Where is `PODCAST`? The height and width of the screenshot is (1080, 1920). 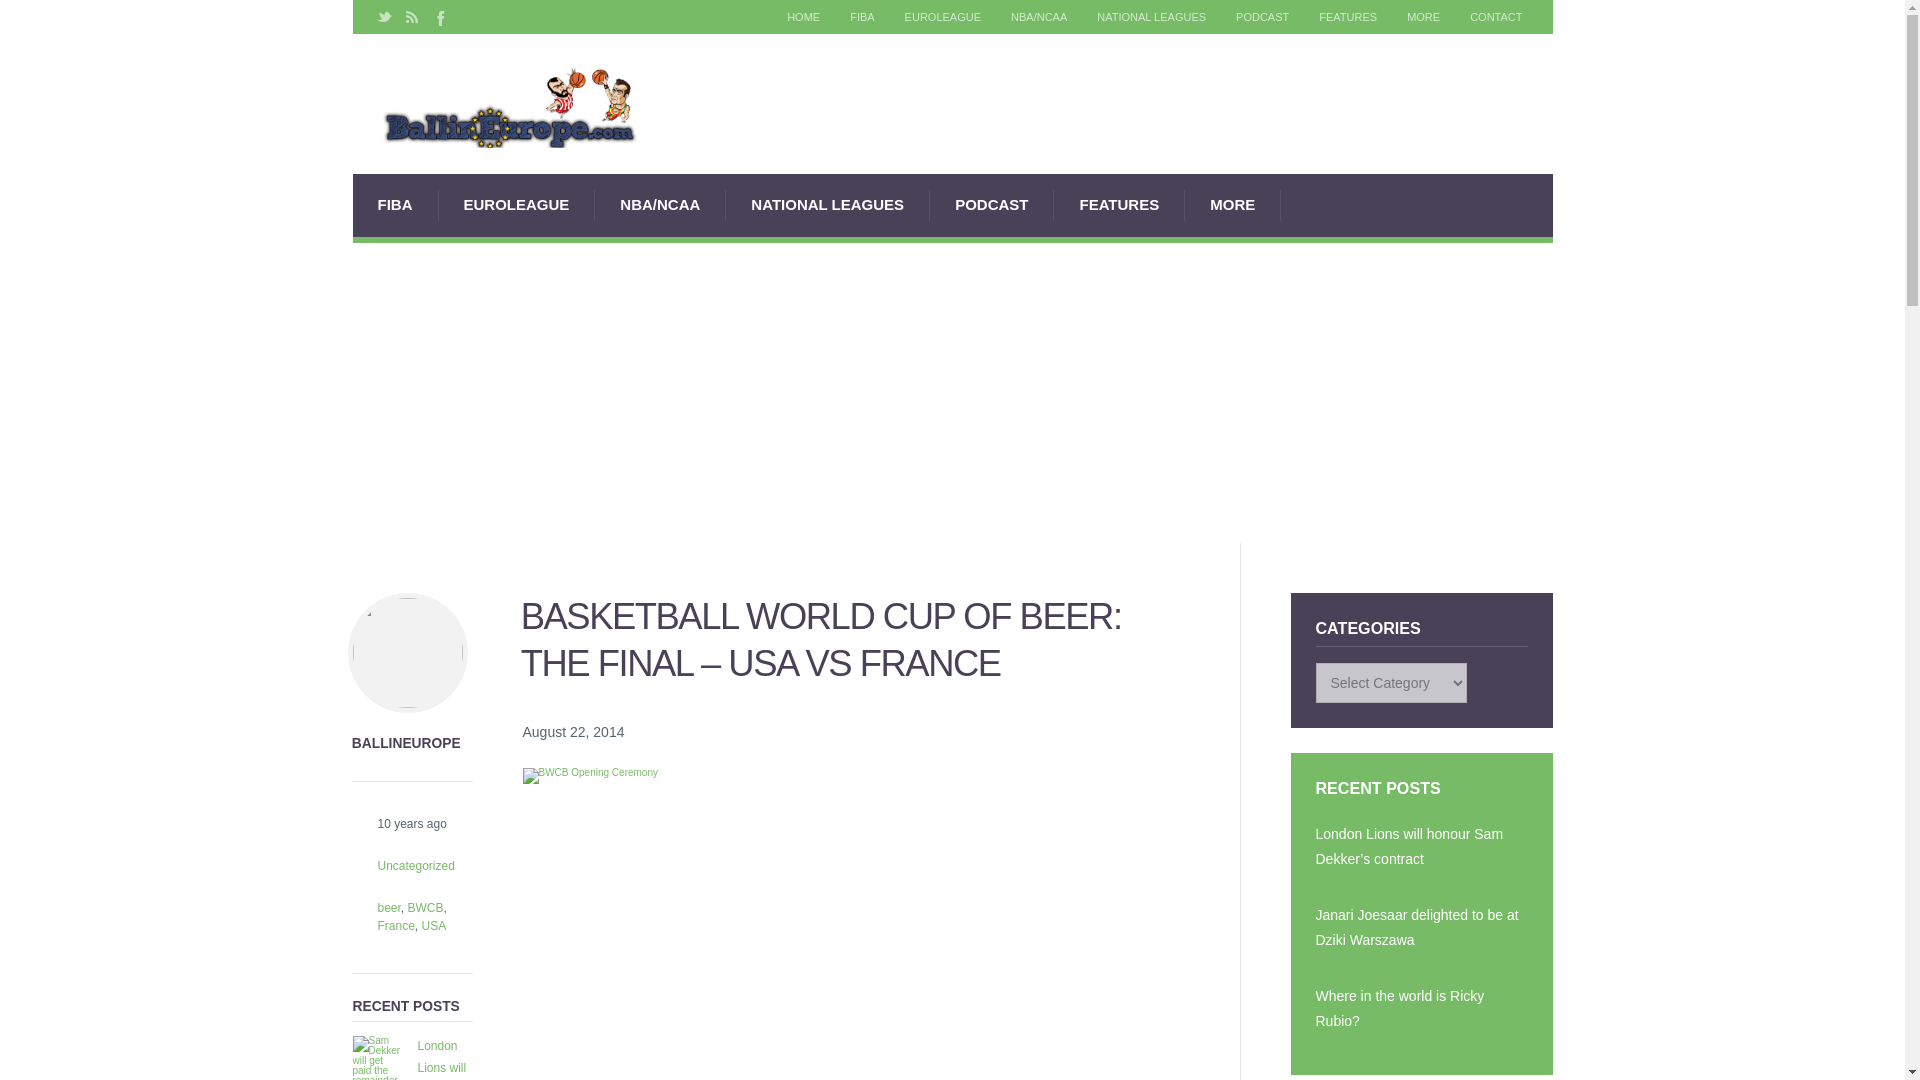
PODCAST is located at coordinates (992, 204).